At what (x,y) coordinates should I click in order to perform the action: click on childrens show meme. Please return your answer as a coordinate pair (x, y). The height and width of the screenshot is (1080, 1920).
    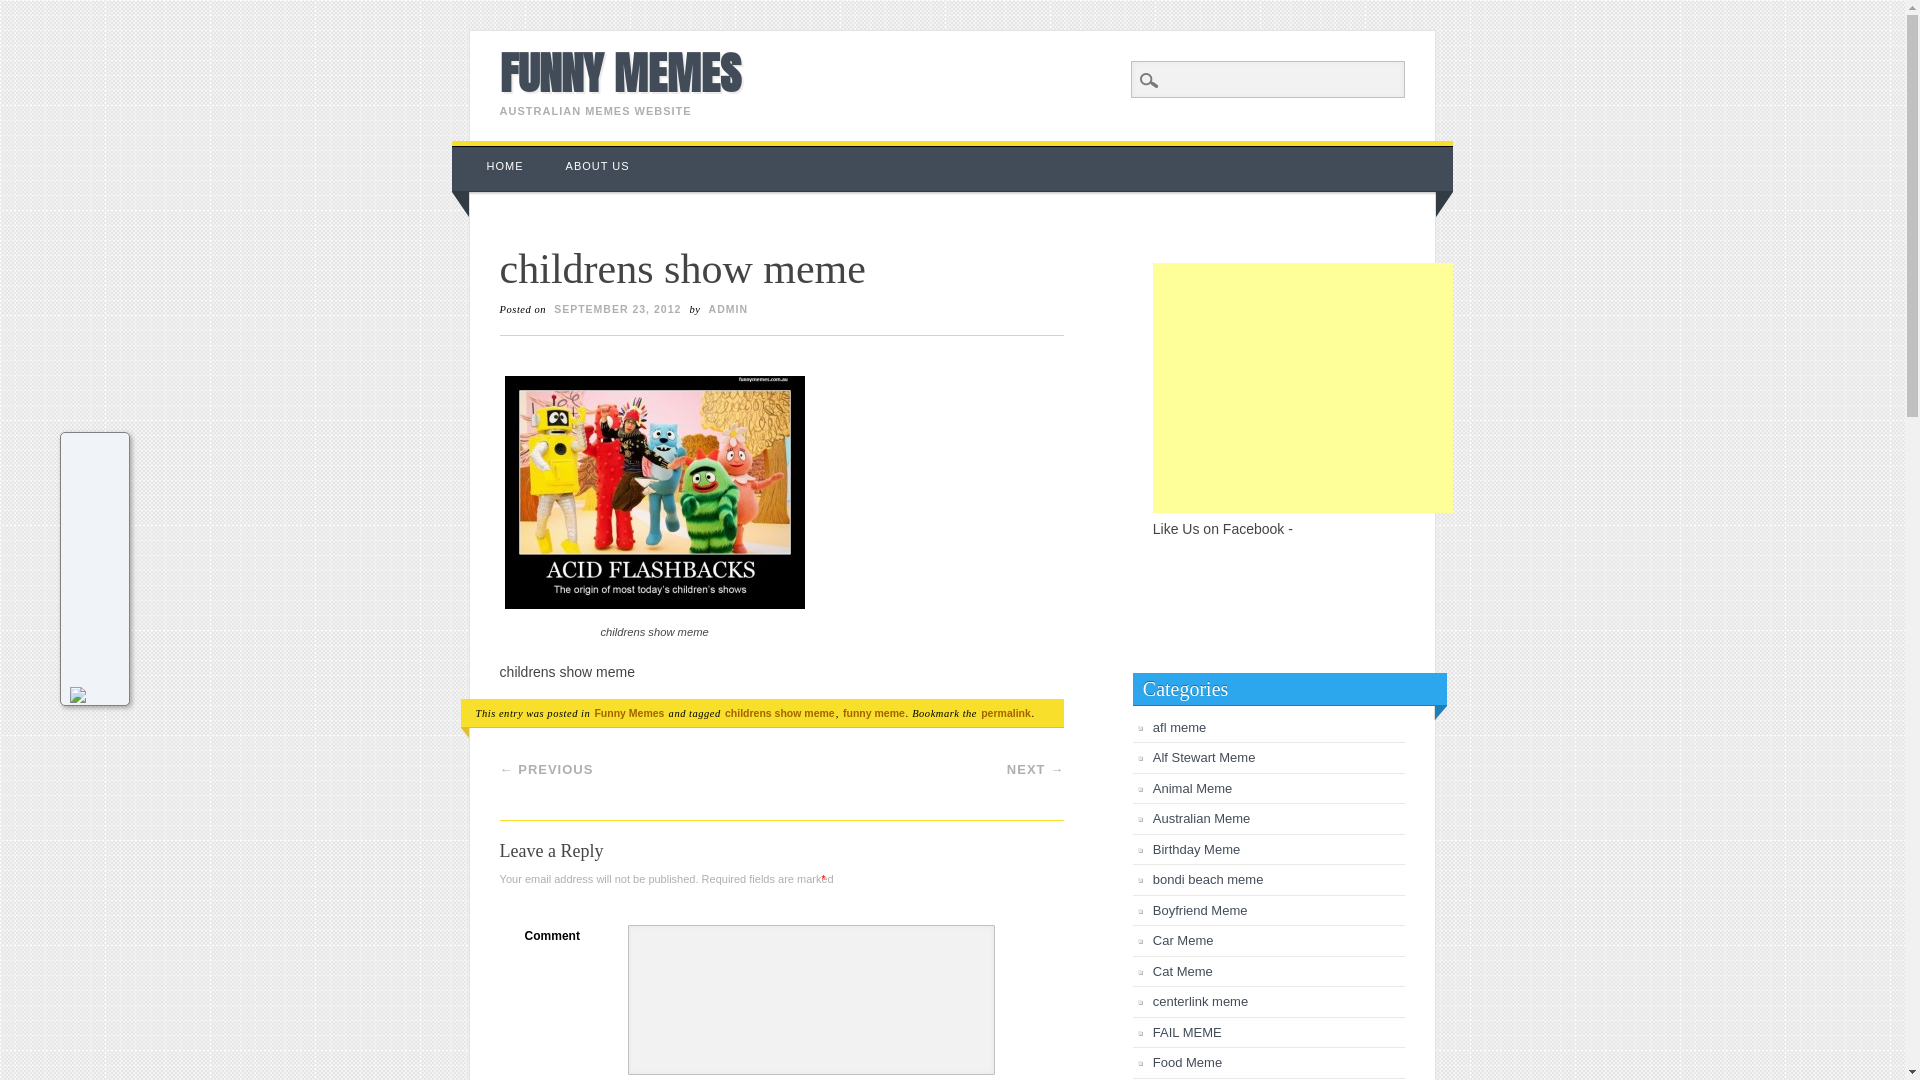
    Looking at the image, I should click on (780, 713).